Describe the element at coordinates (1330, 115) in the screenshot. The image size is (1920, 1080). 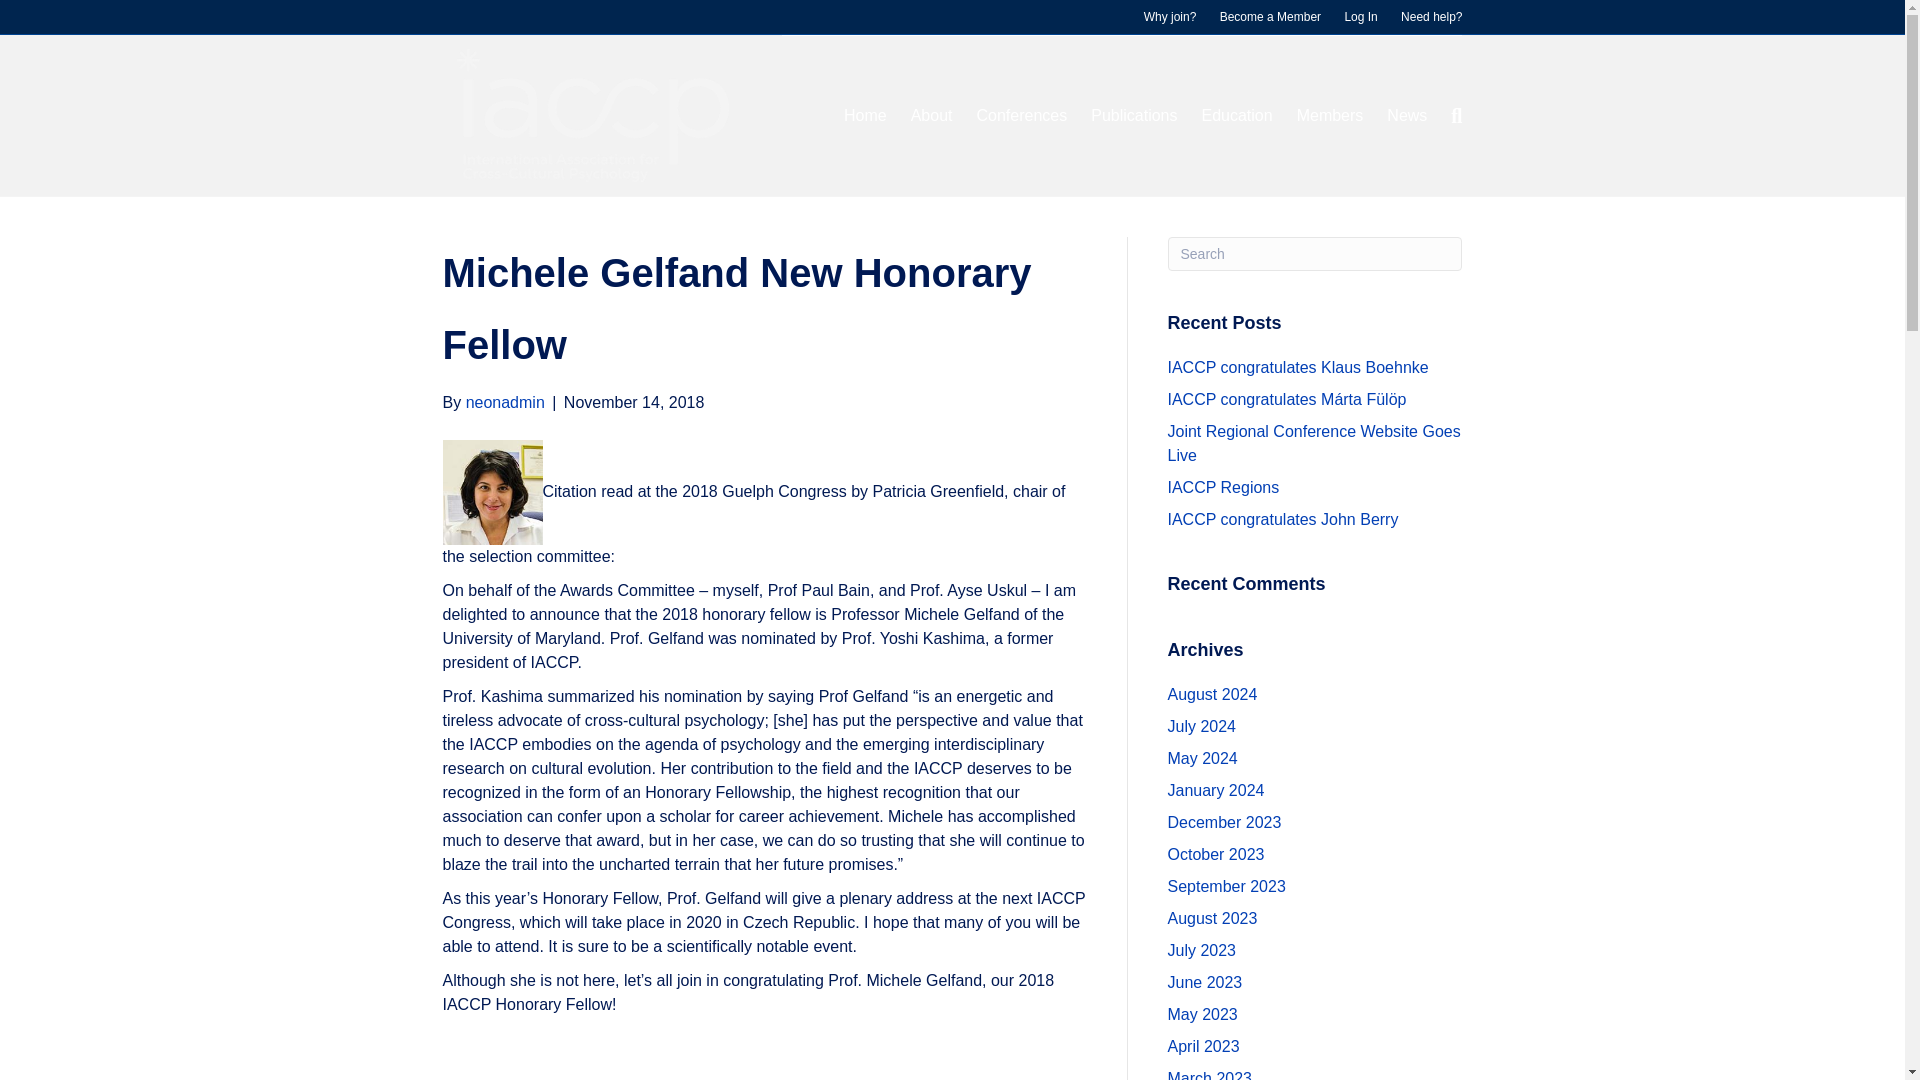
I see `Members` at that location.